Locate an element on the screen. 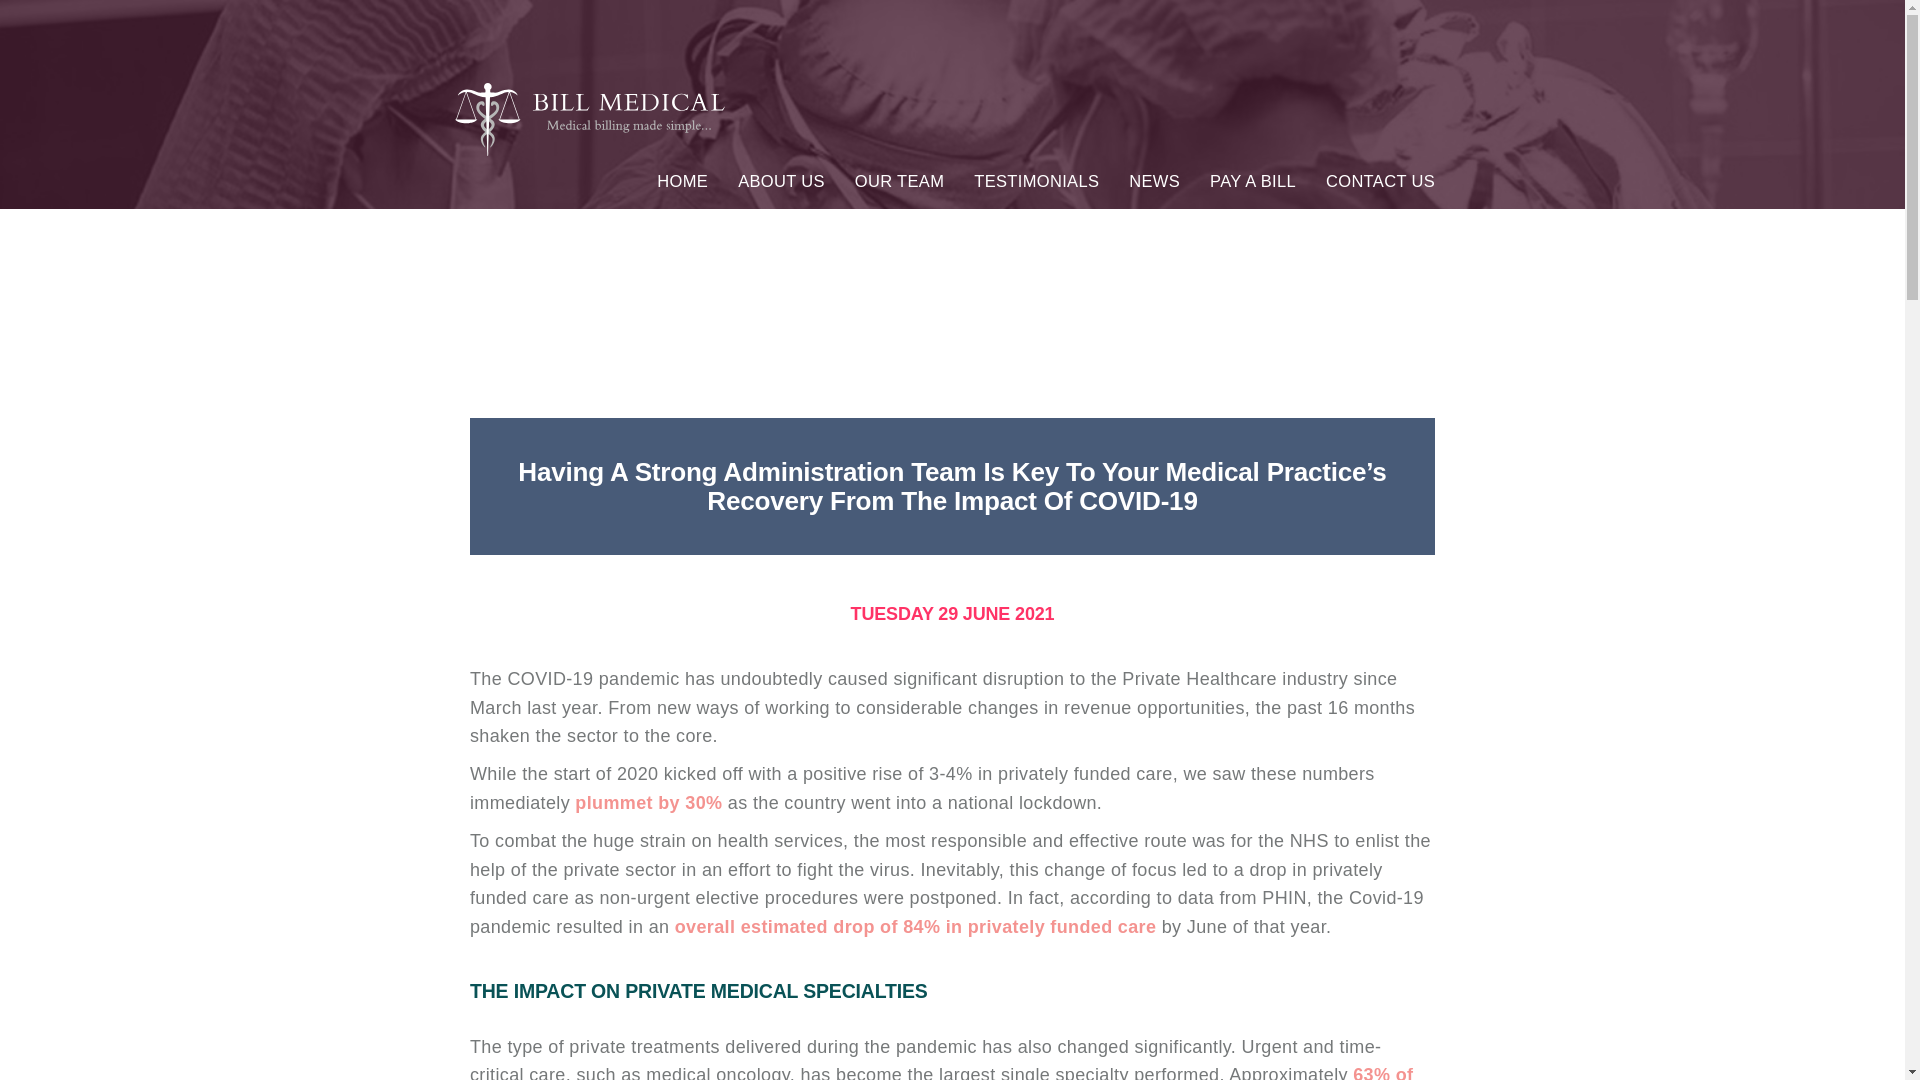  OUR TEAM is located at coordinates (899, 184).